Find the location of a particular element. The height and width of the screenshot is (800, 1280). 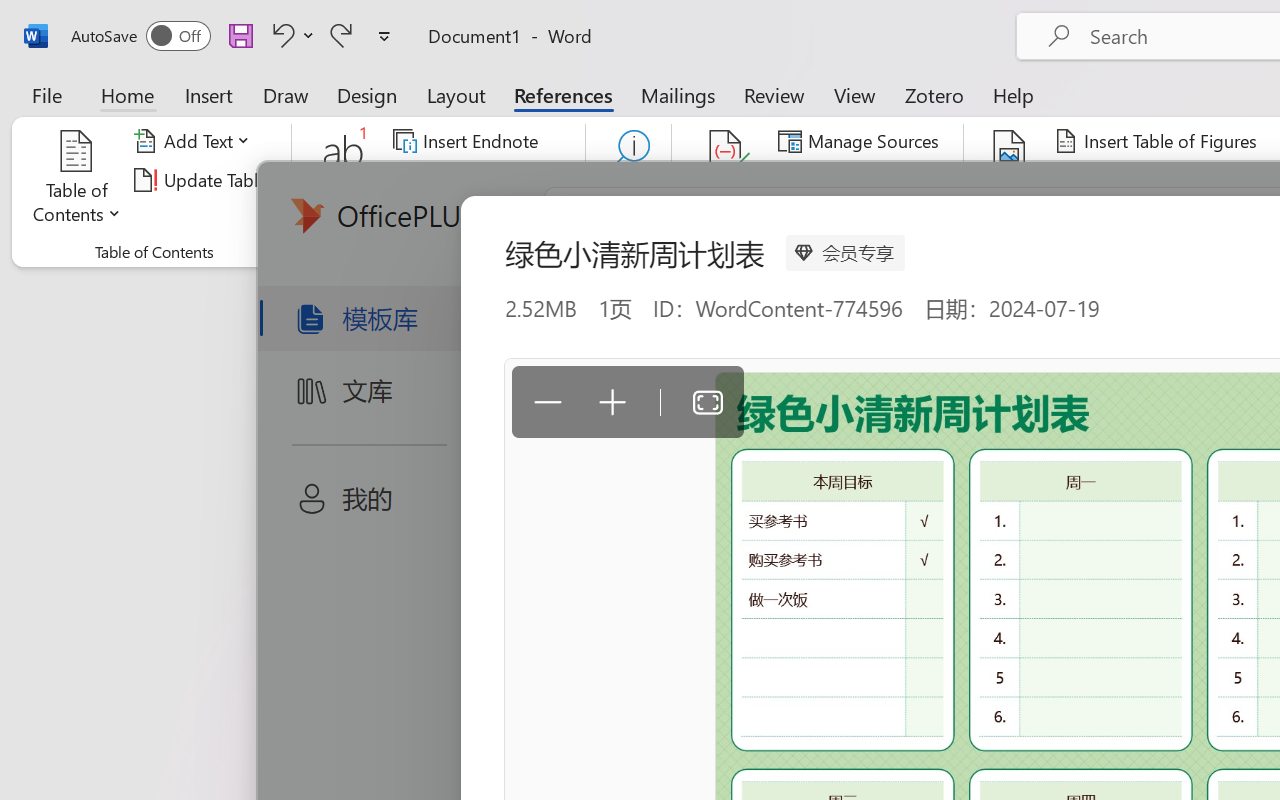

Style is located at coordinates (902, 180).